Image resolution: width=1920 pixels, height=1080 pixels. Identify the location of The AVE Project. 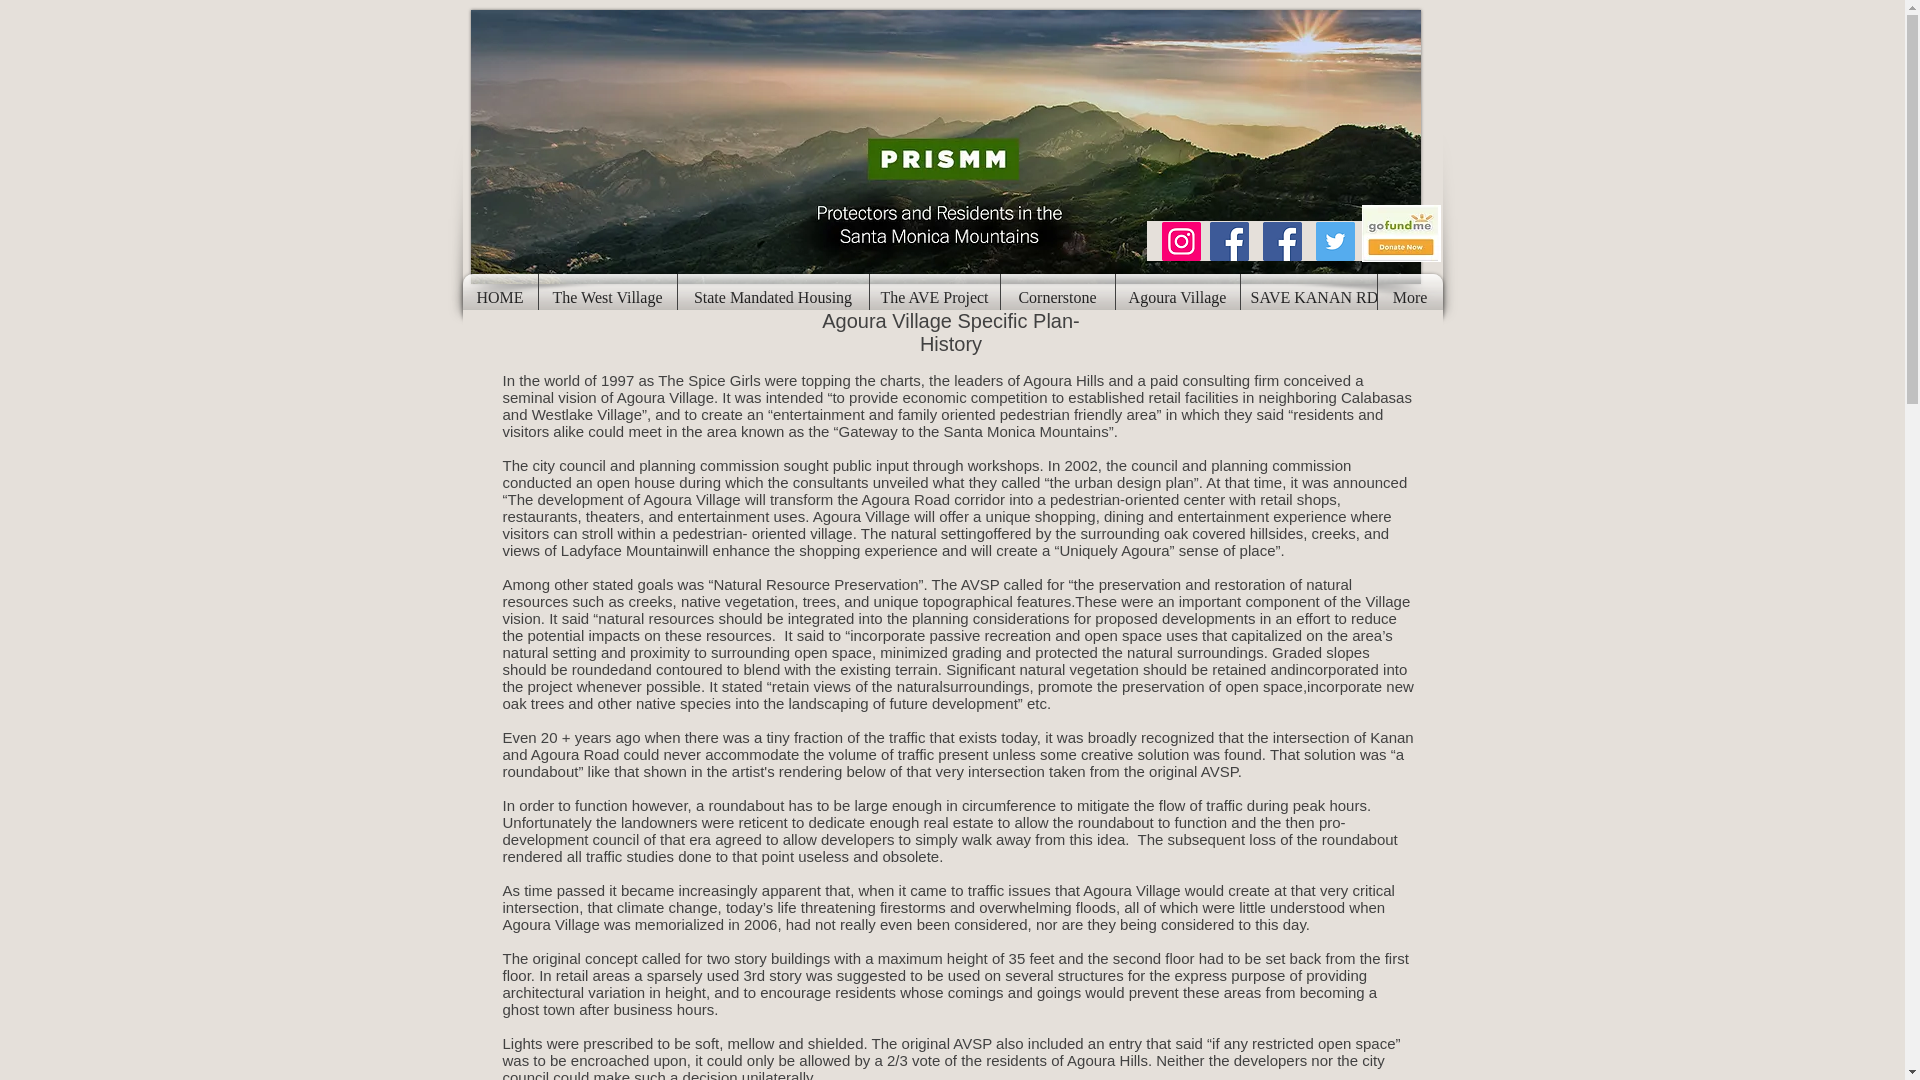
(934, 298).